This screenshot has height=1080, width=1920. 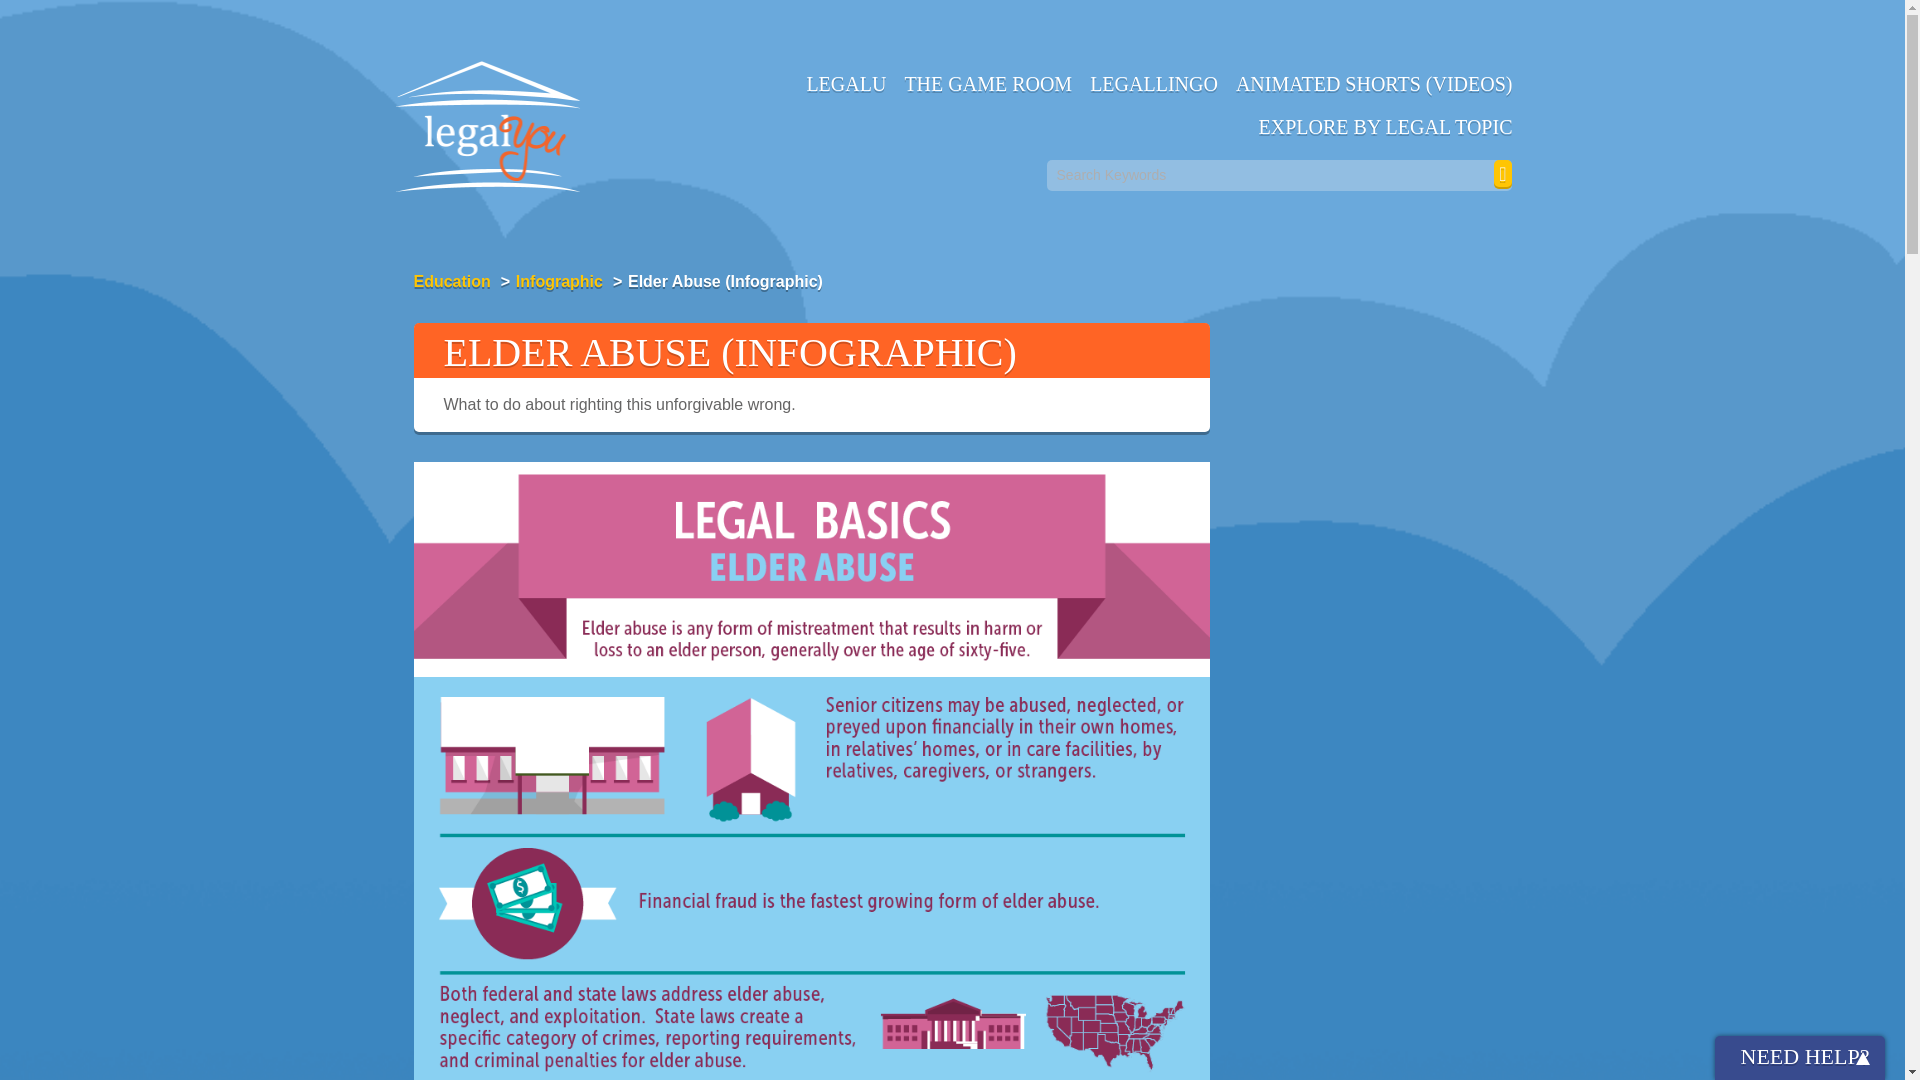 What do you see at coordinates (1386, 124) in the screenshot?
I see `EXPLORE BY LEGAL TOPIC` at bounding box center [1386, 124].